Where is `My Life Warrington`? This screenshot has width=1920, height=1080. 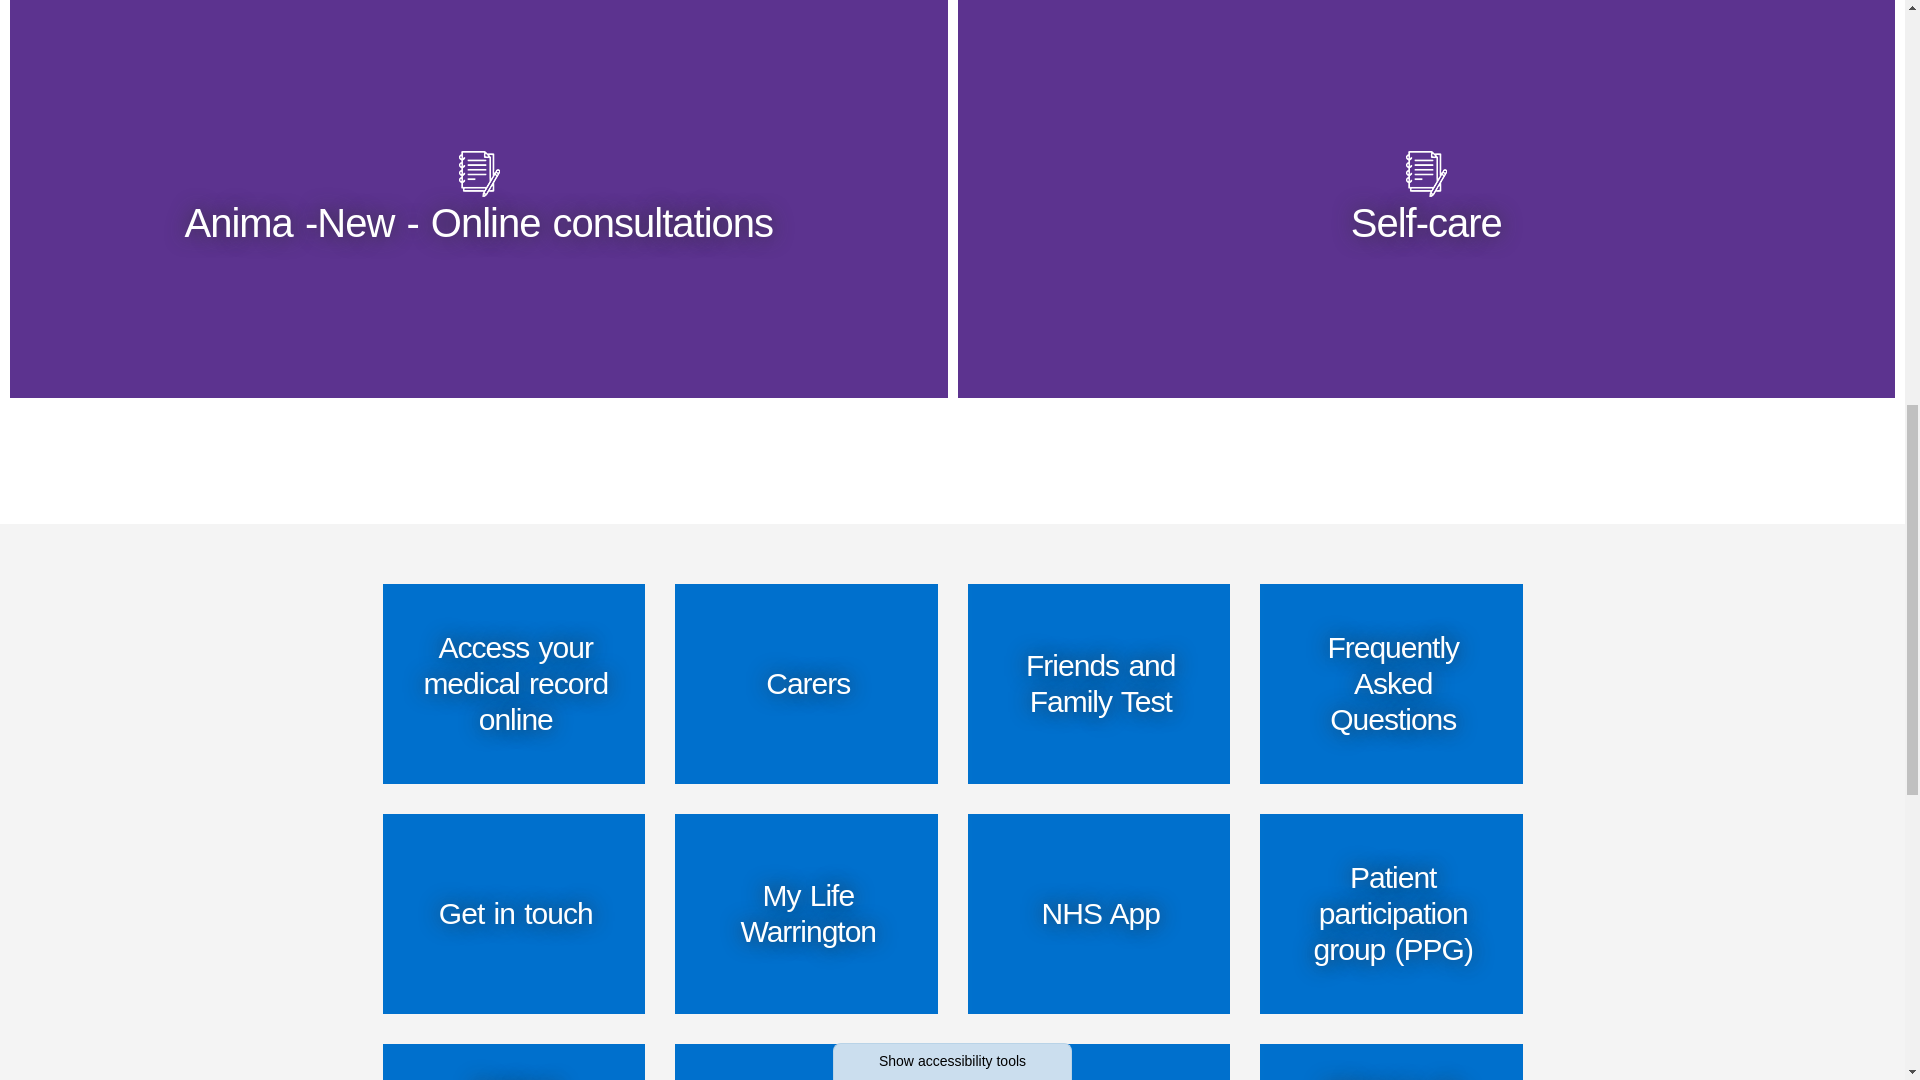 My Life Warrington is located at coordinates (806, 914).